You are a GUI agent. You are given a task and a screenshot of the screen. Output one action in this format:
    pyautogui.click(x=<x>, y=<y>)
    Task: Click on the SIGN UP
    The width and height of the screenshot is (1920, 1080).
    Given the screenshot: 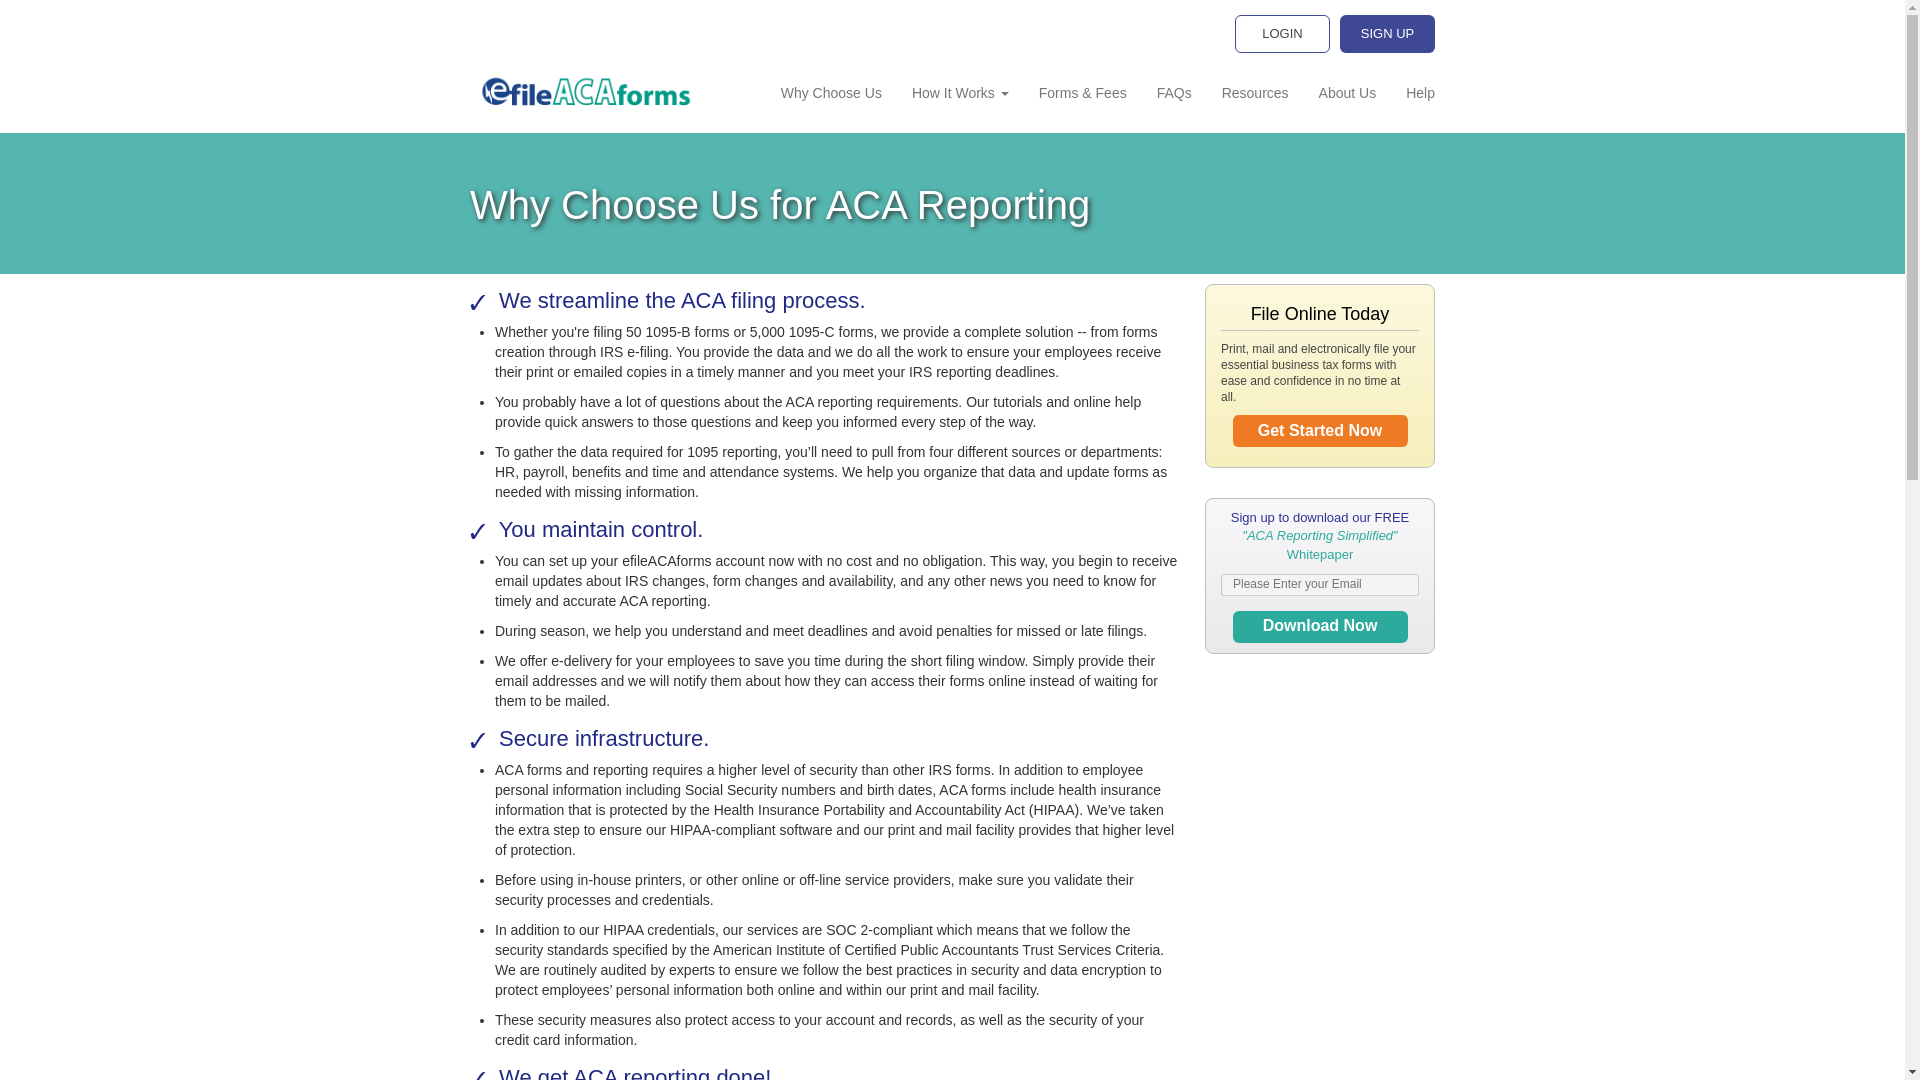 What is the action you would take?
    pyautogui.click(x=1387, y=34)
    